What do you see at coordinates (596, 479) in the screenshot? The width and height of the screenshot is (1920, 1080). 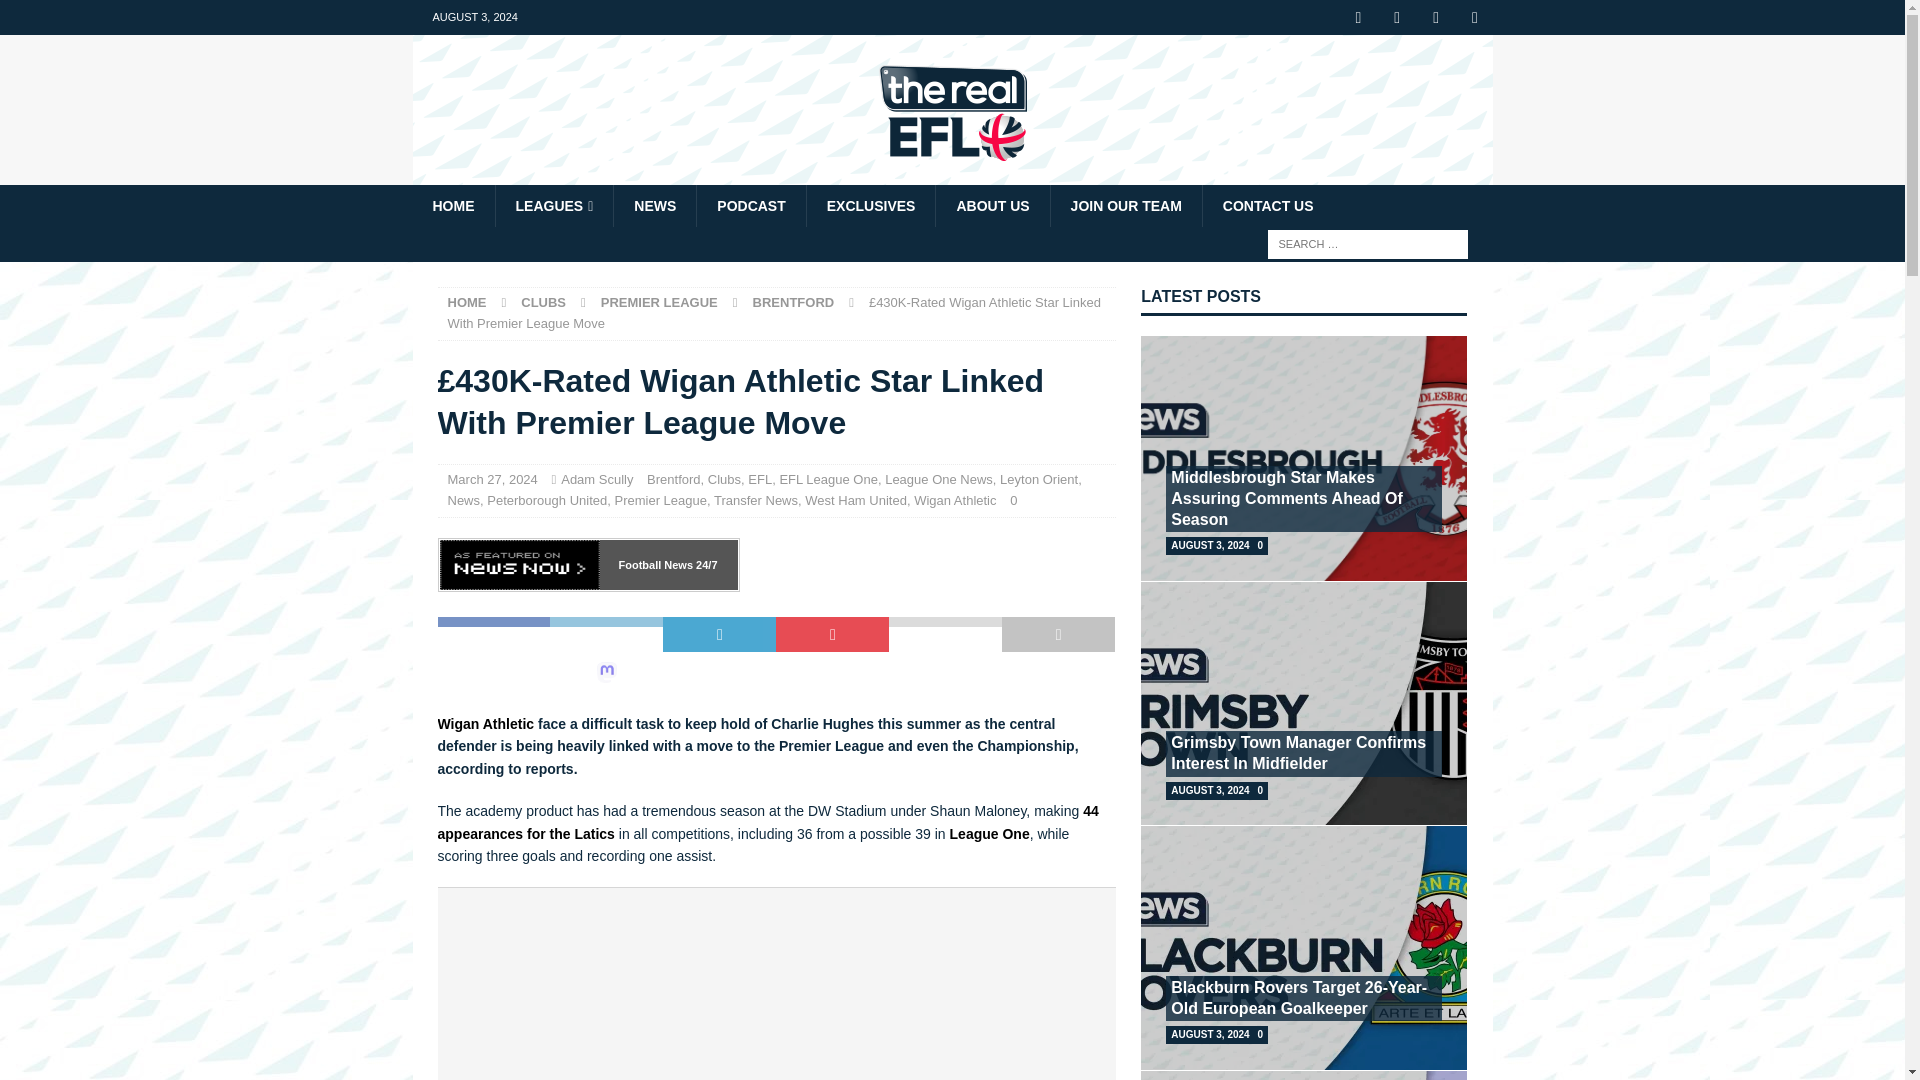 I see `Adam Scully` at bounding box center [596, 479].